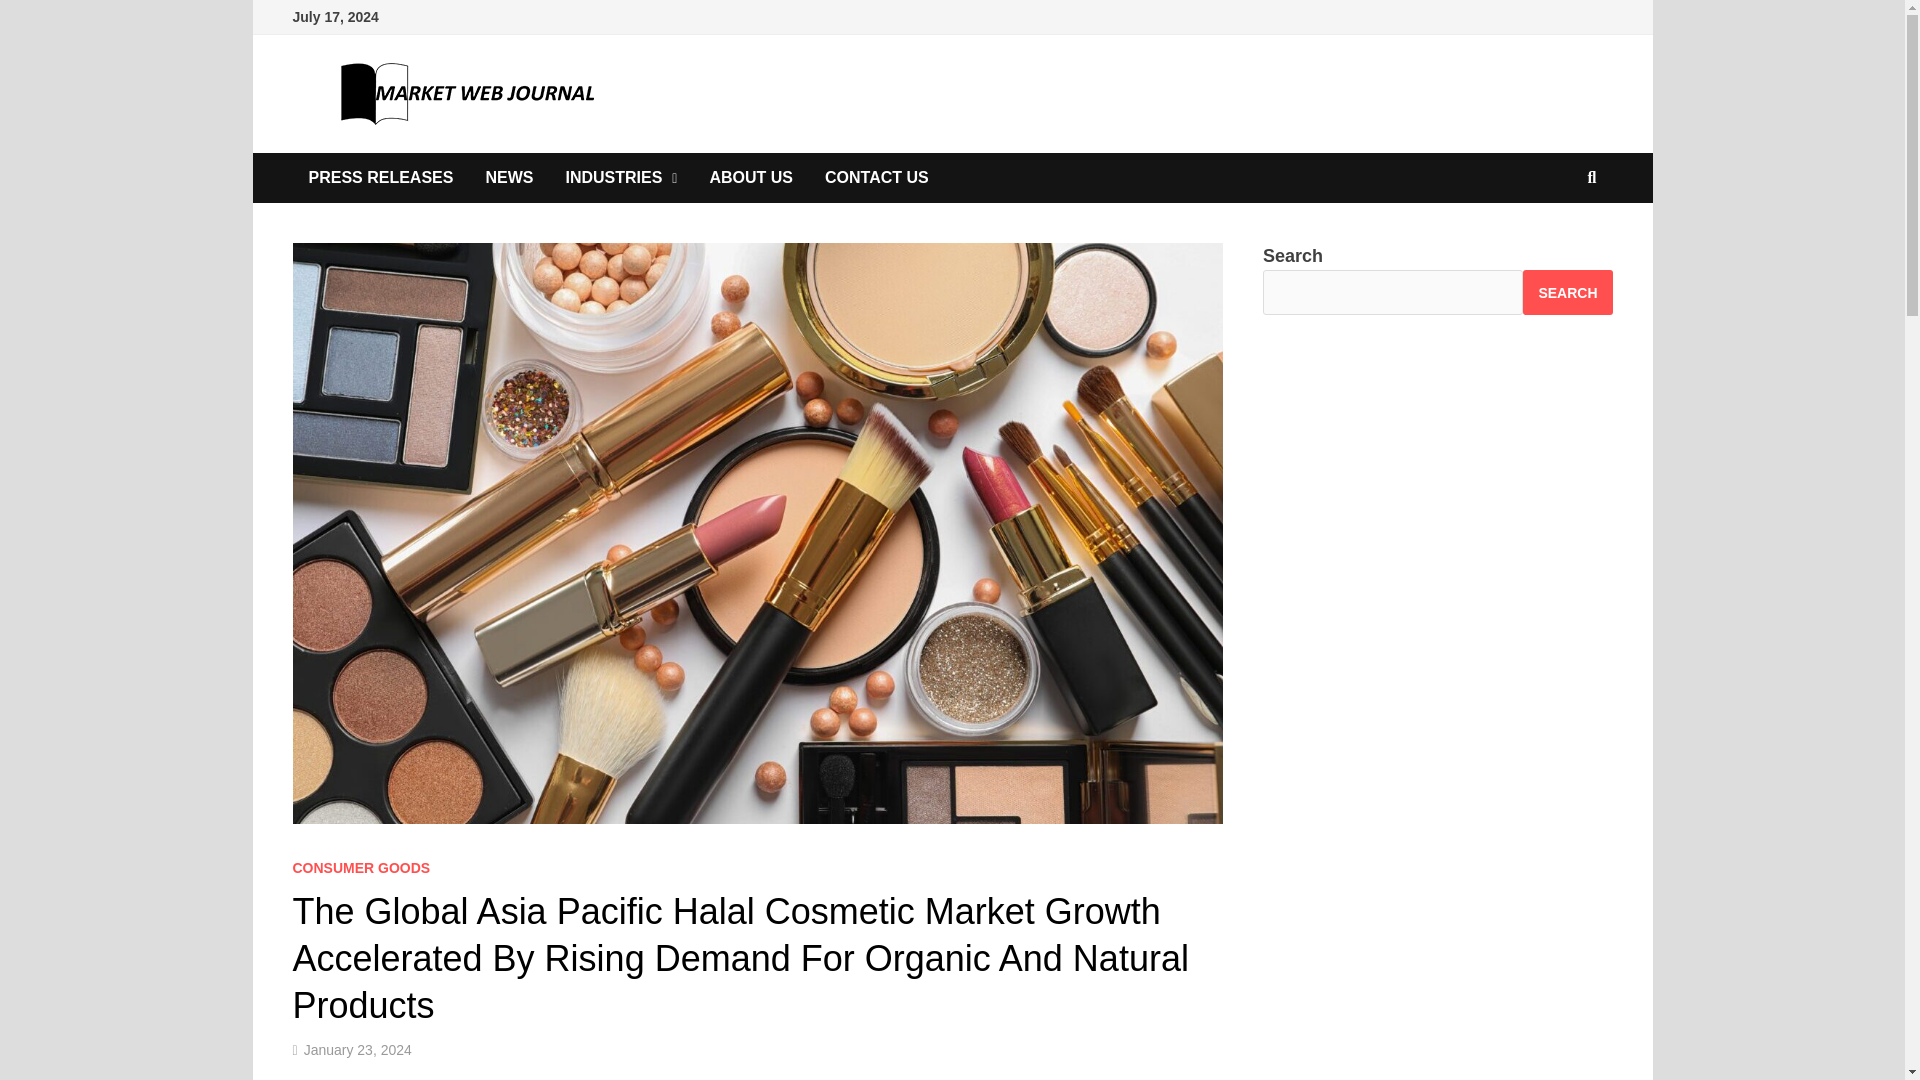 Image resolution: width=1920 pixels, height=1080 pixels. Describe the element at coordinates (508, 178) in the screenshot. I see `NEWS` at that location.